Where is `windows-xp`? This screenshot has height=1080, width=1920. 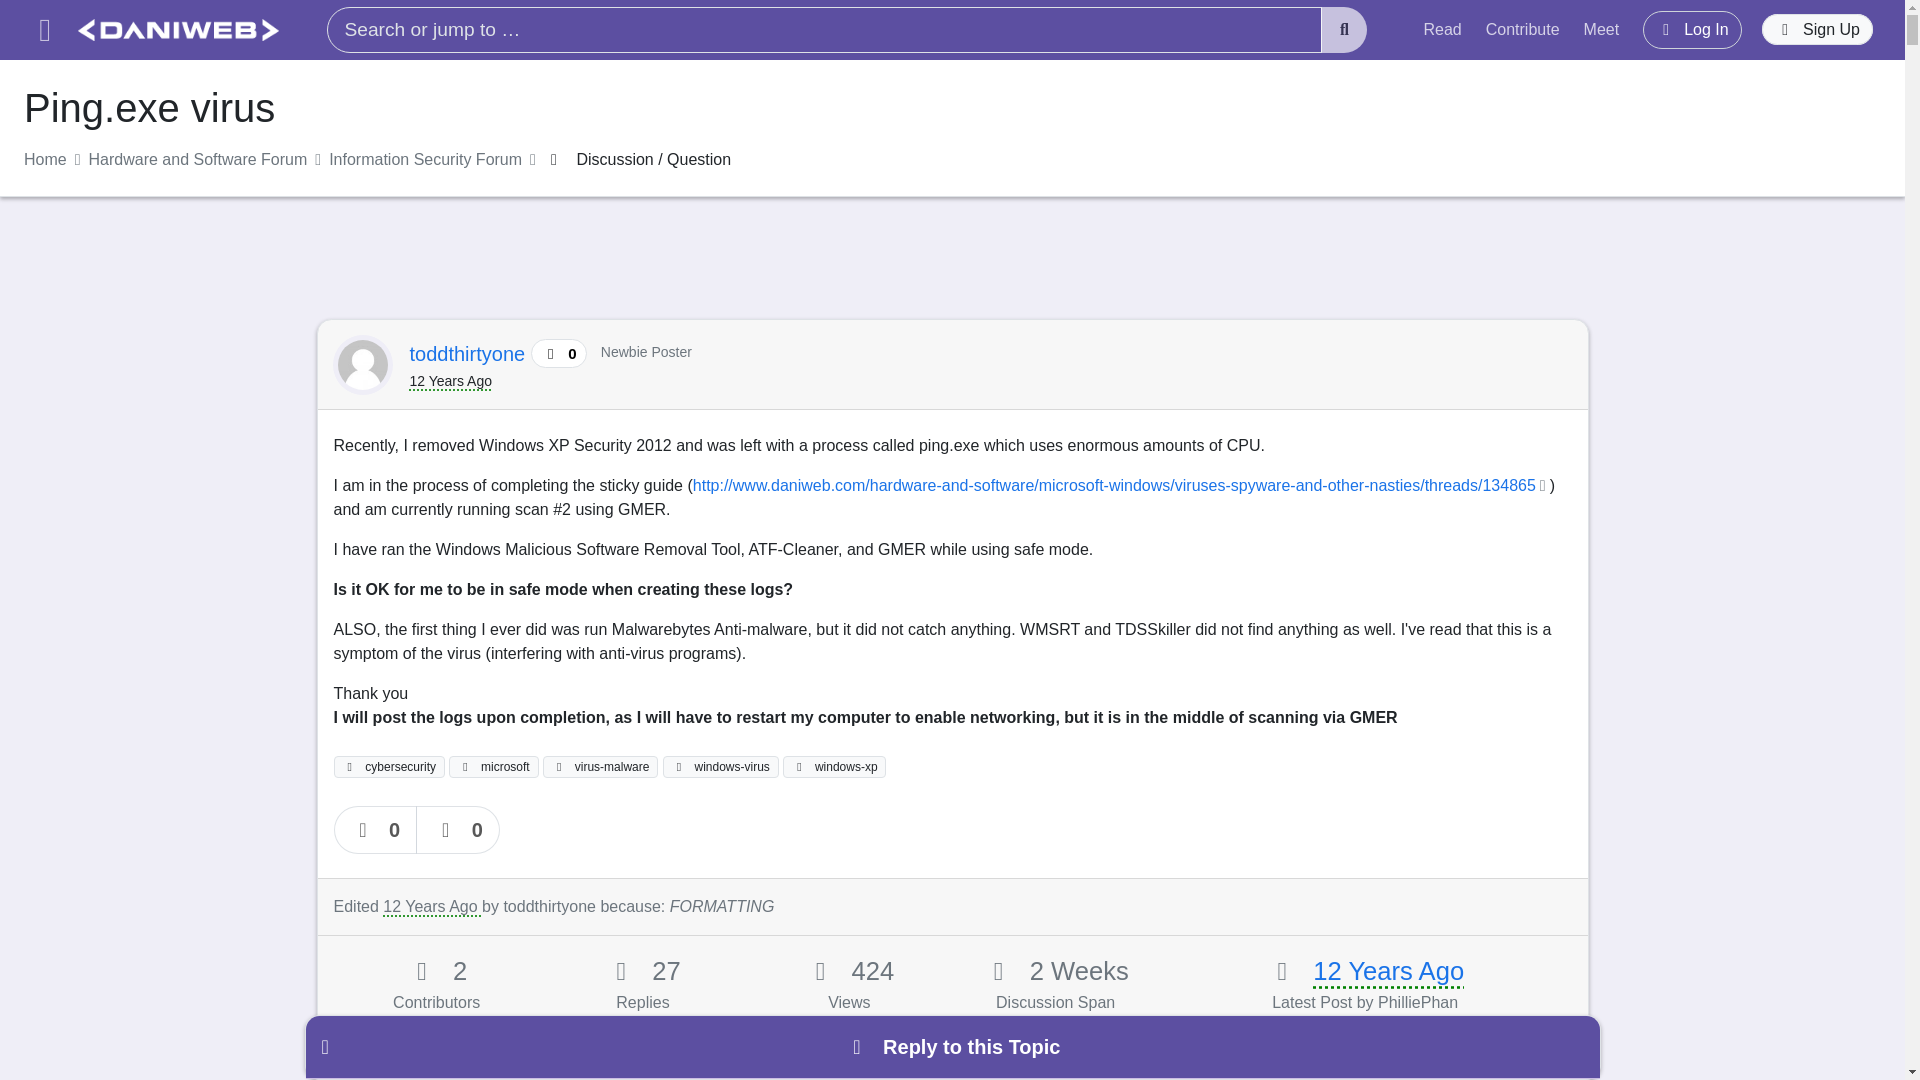
windows-xp is located at coordinates (834, 766).